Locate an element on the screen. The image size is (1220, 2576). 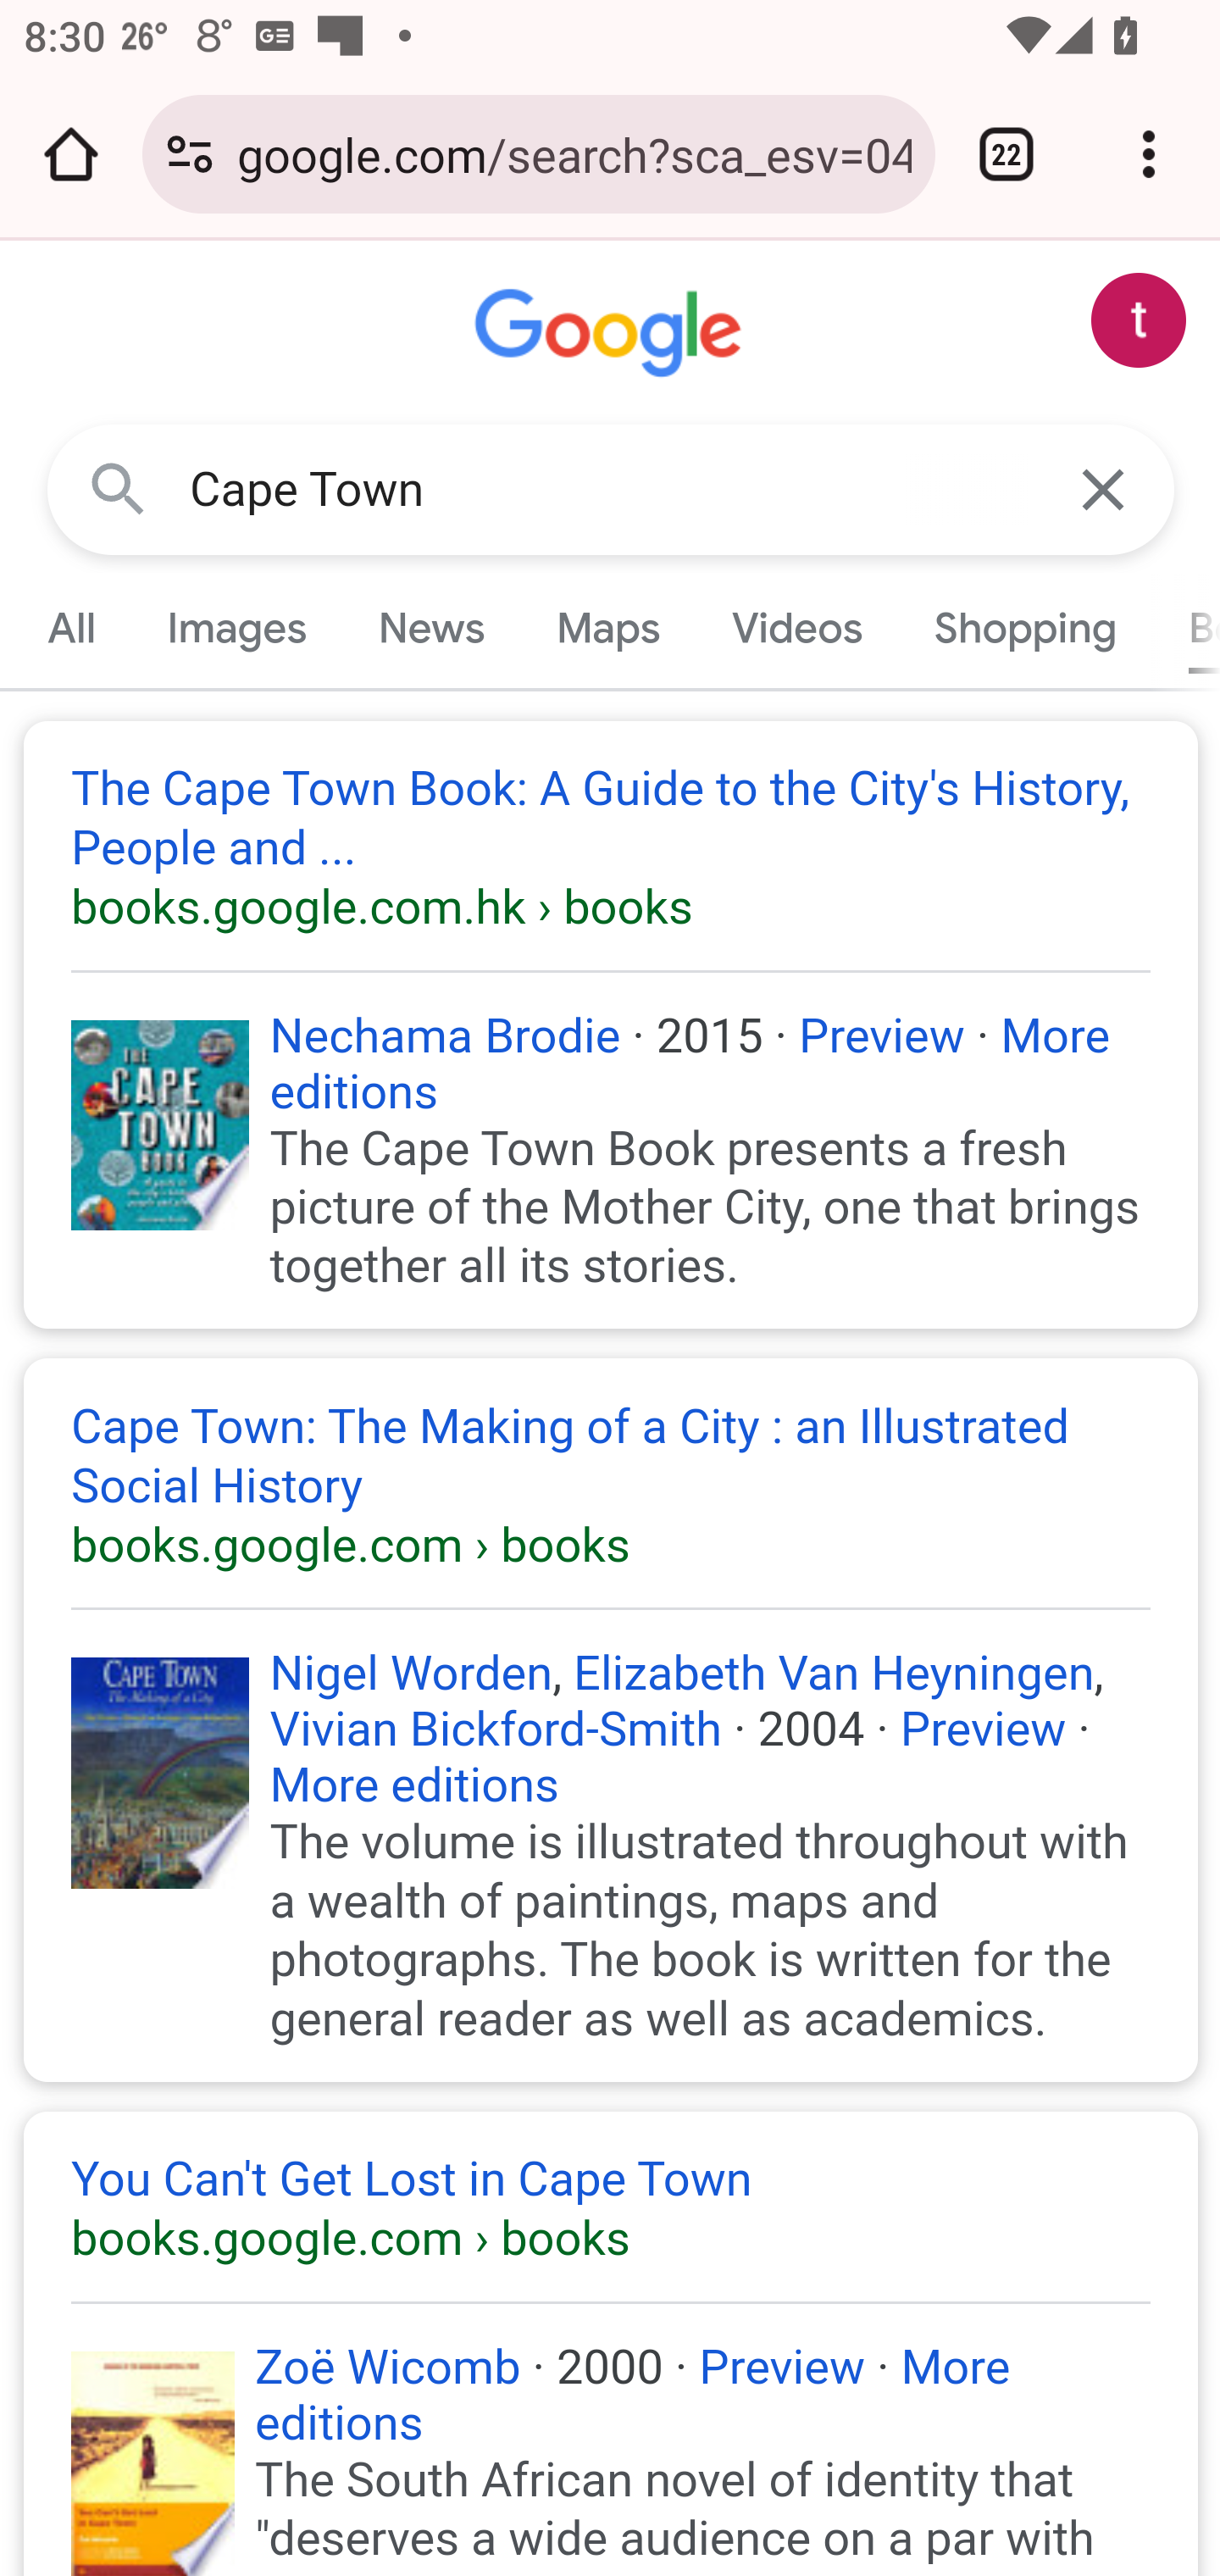
Preview is located at coordinates (983, 1729).